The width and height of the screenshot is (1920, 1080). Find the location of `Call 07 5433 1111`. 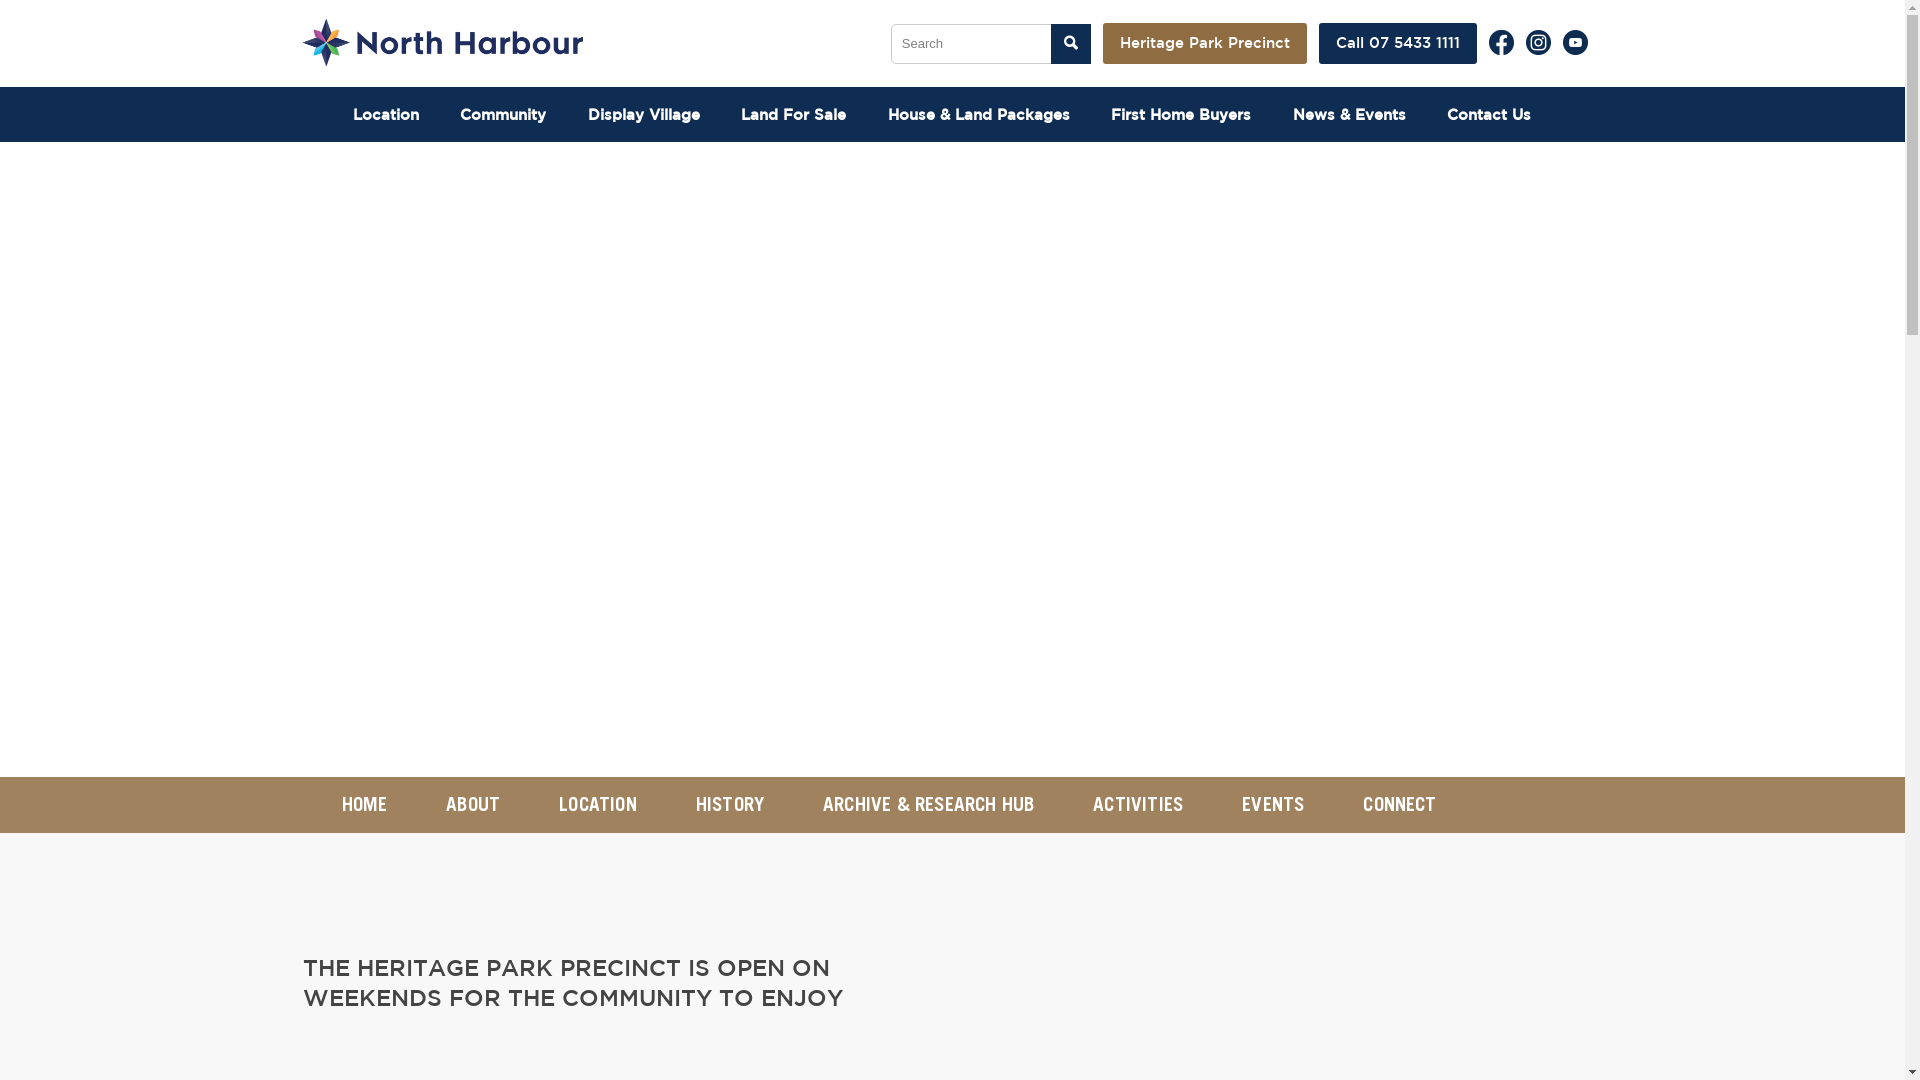

Call 07 5433 1111 is located at coordinates (1398, 44).